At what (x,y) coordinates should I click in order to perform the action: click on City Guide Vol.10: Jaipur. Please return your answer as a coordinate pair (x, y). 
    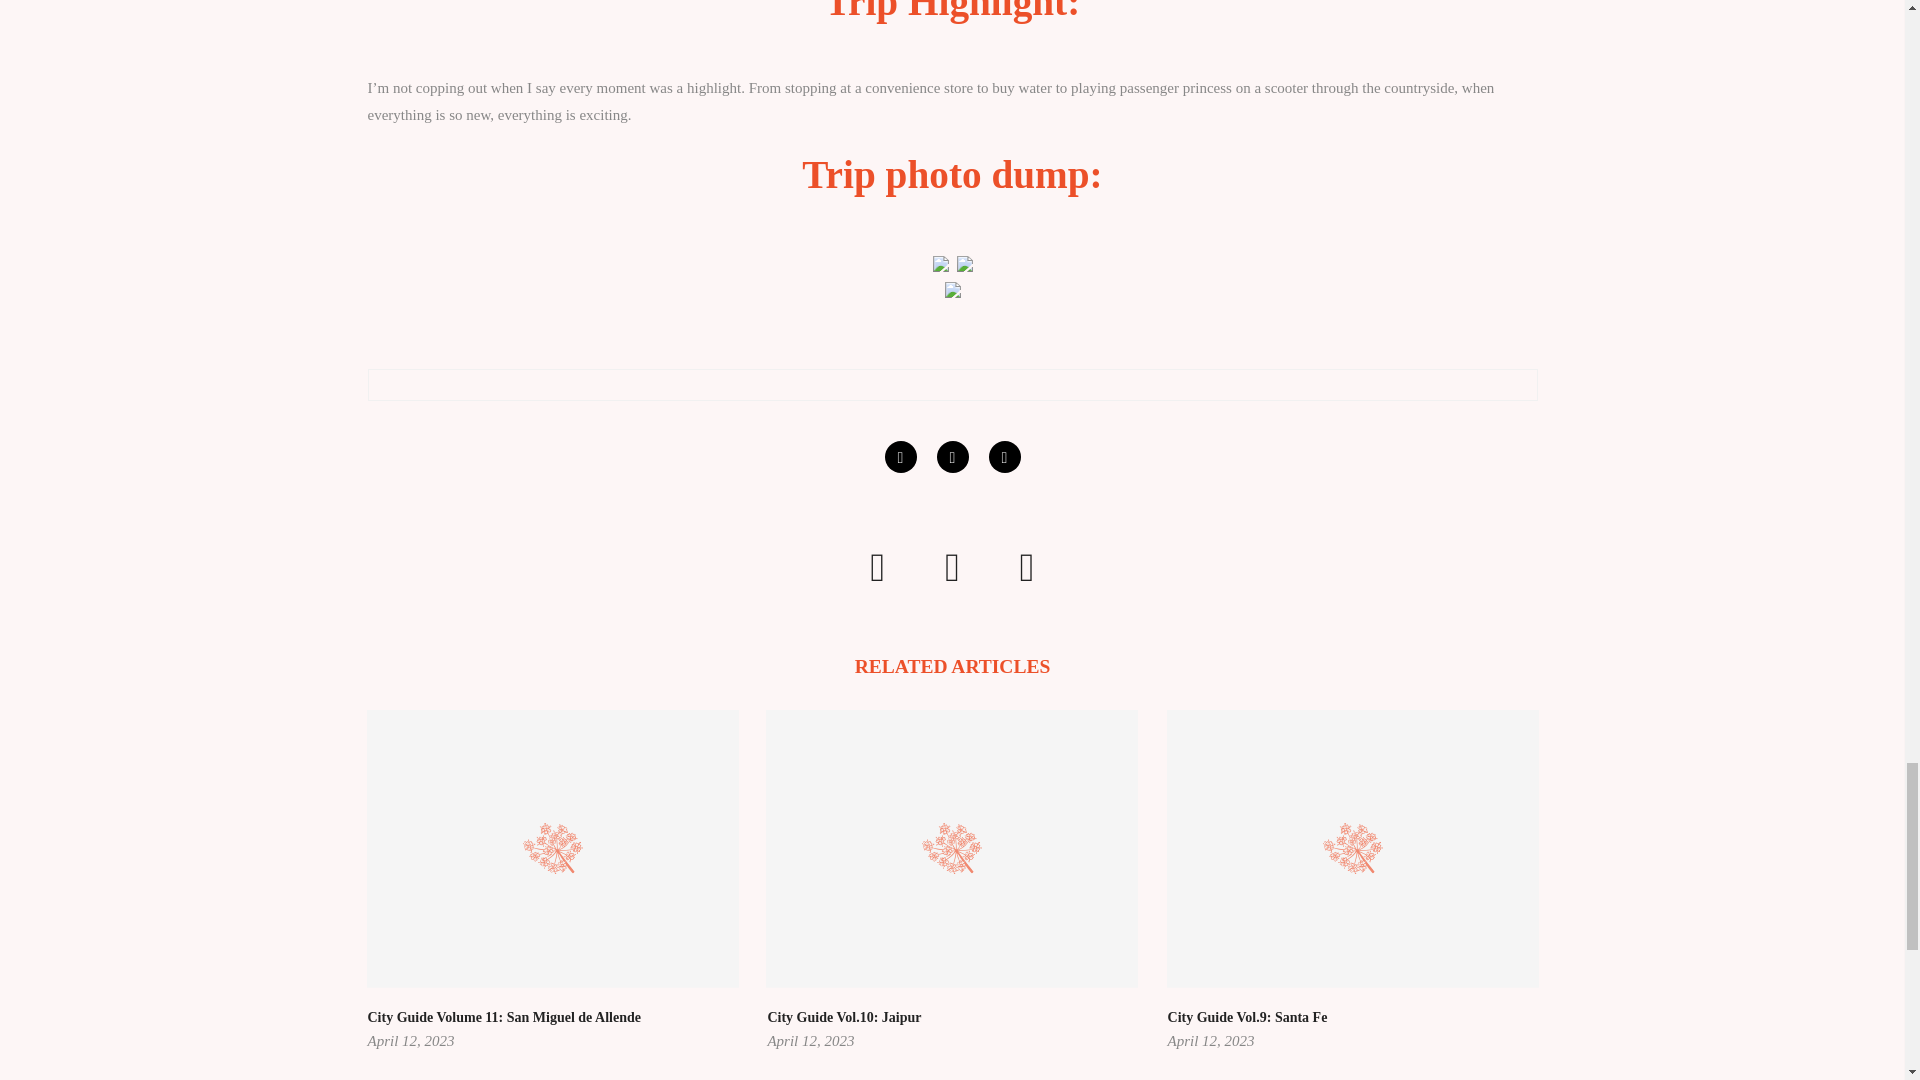
    Looking at the image, I should click on (844, 1016).